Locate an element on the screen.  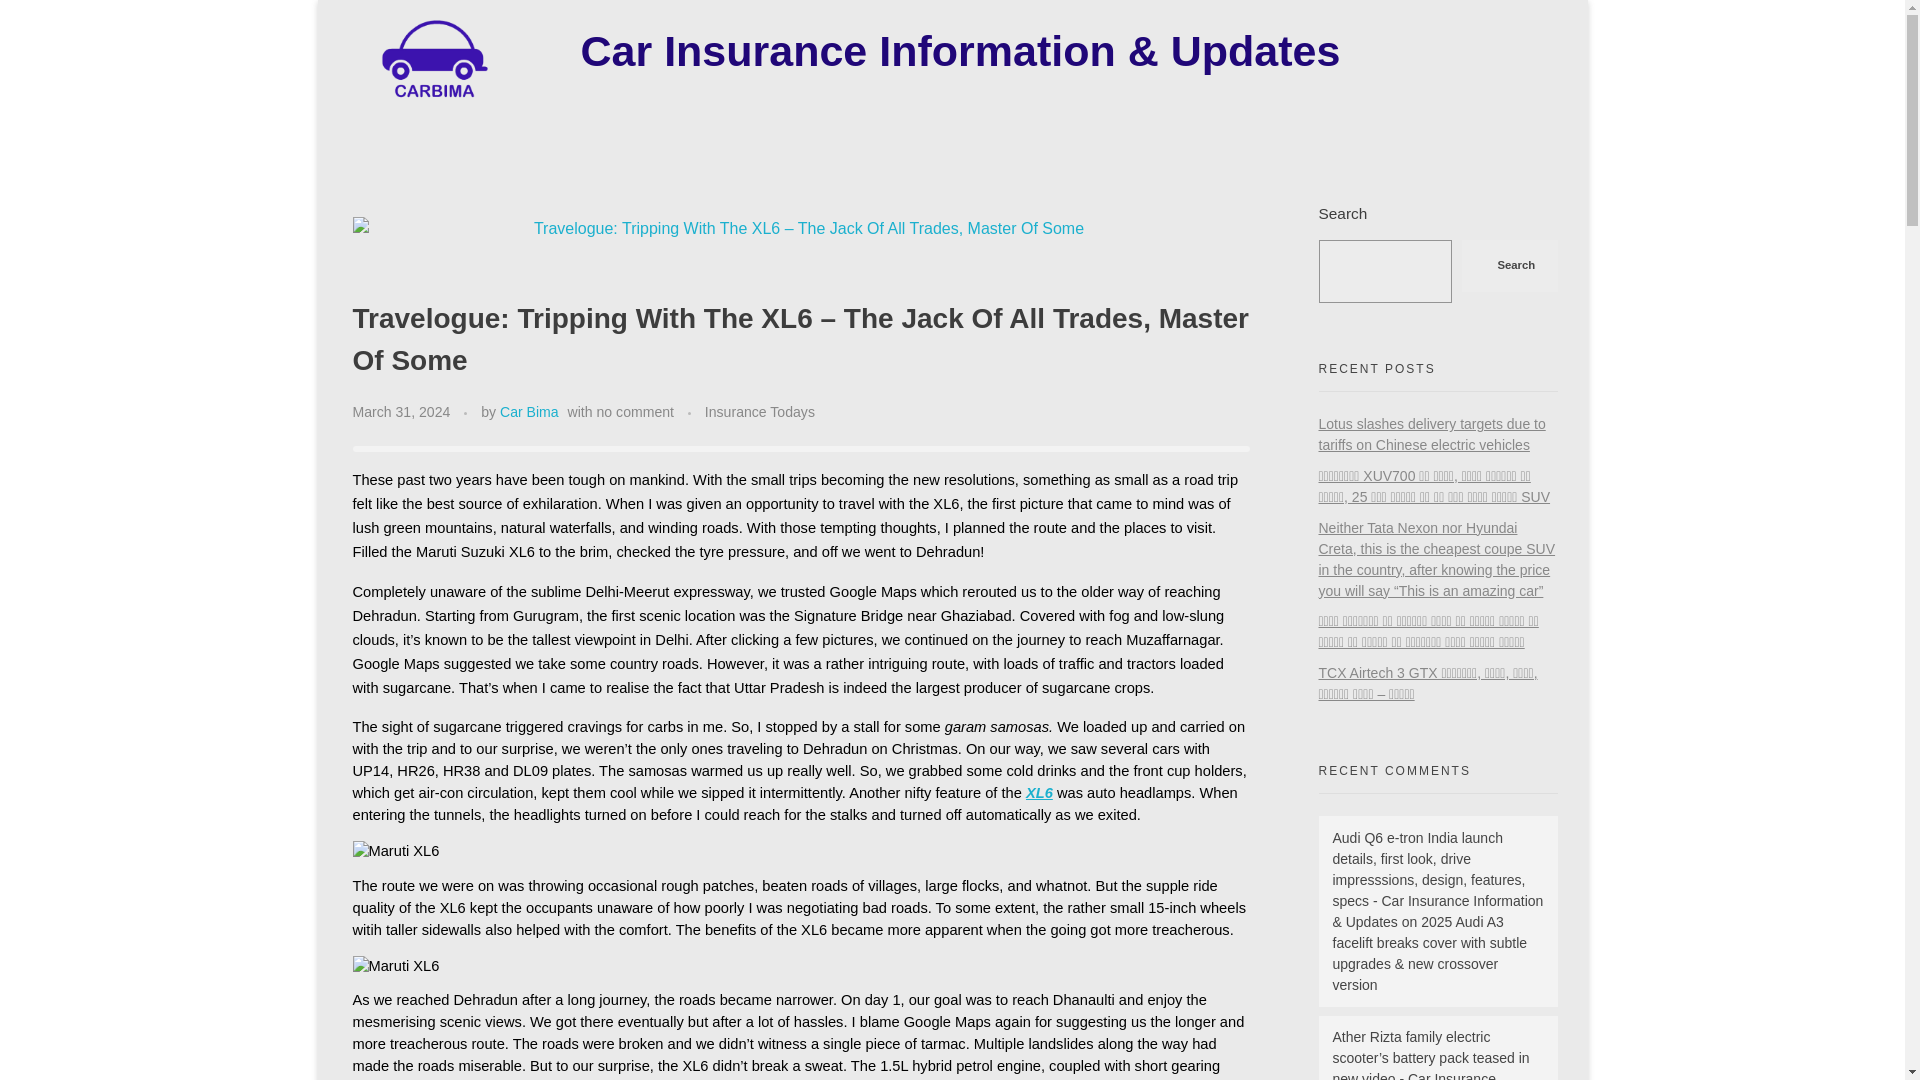
View all posts by Car Bima is located at coordinates (528, 412).